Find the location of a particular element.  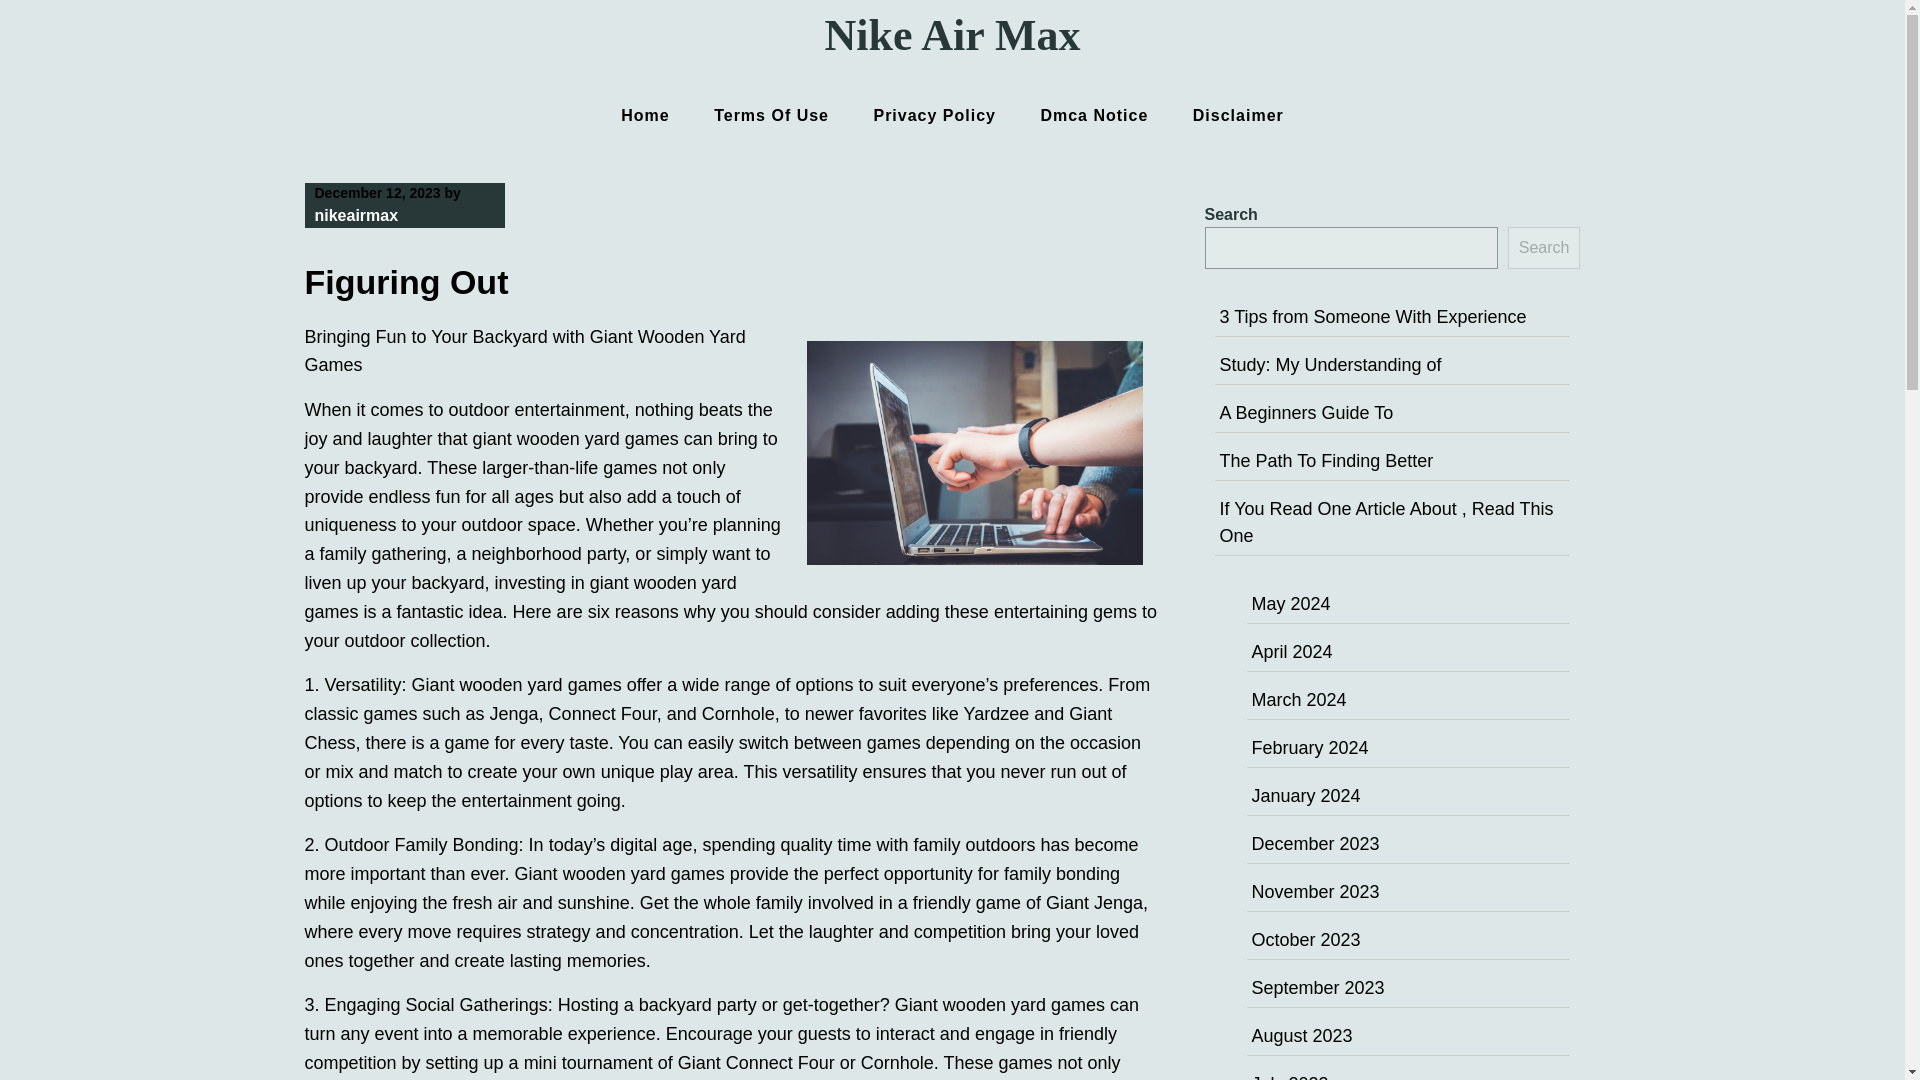

Nike Air Max is located at coordinates (952, 35).